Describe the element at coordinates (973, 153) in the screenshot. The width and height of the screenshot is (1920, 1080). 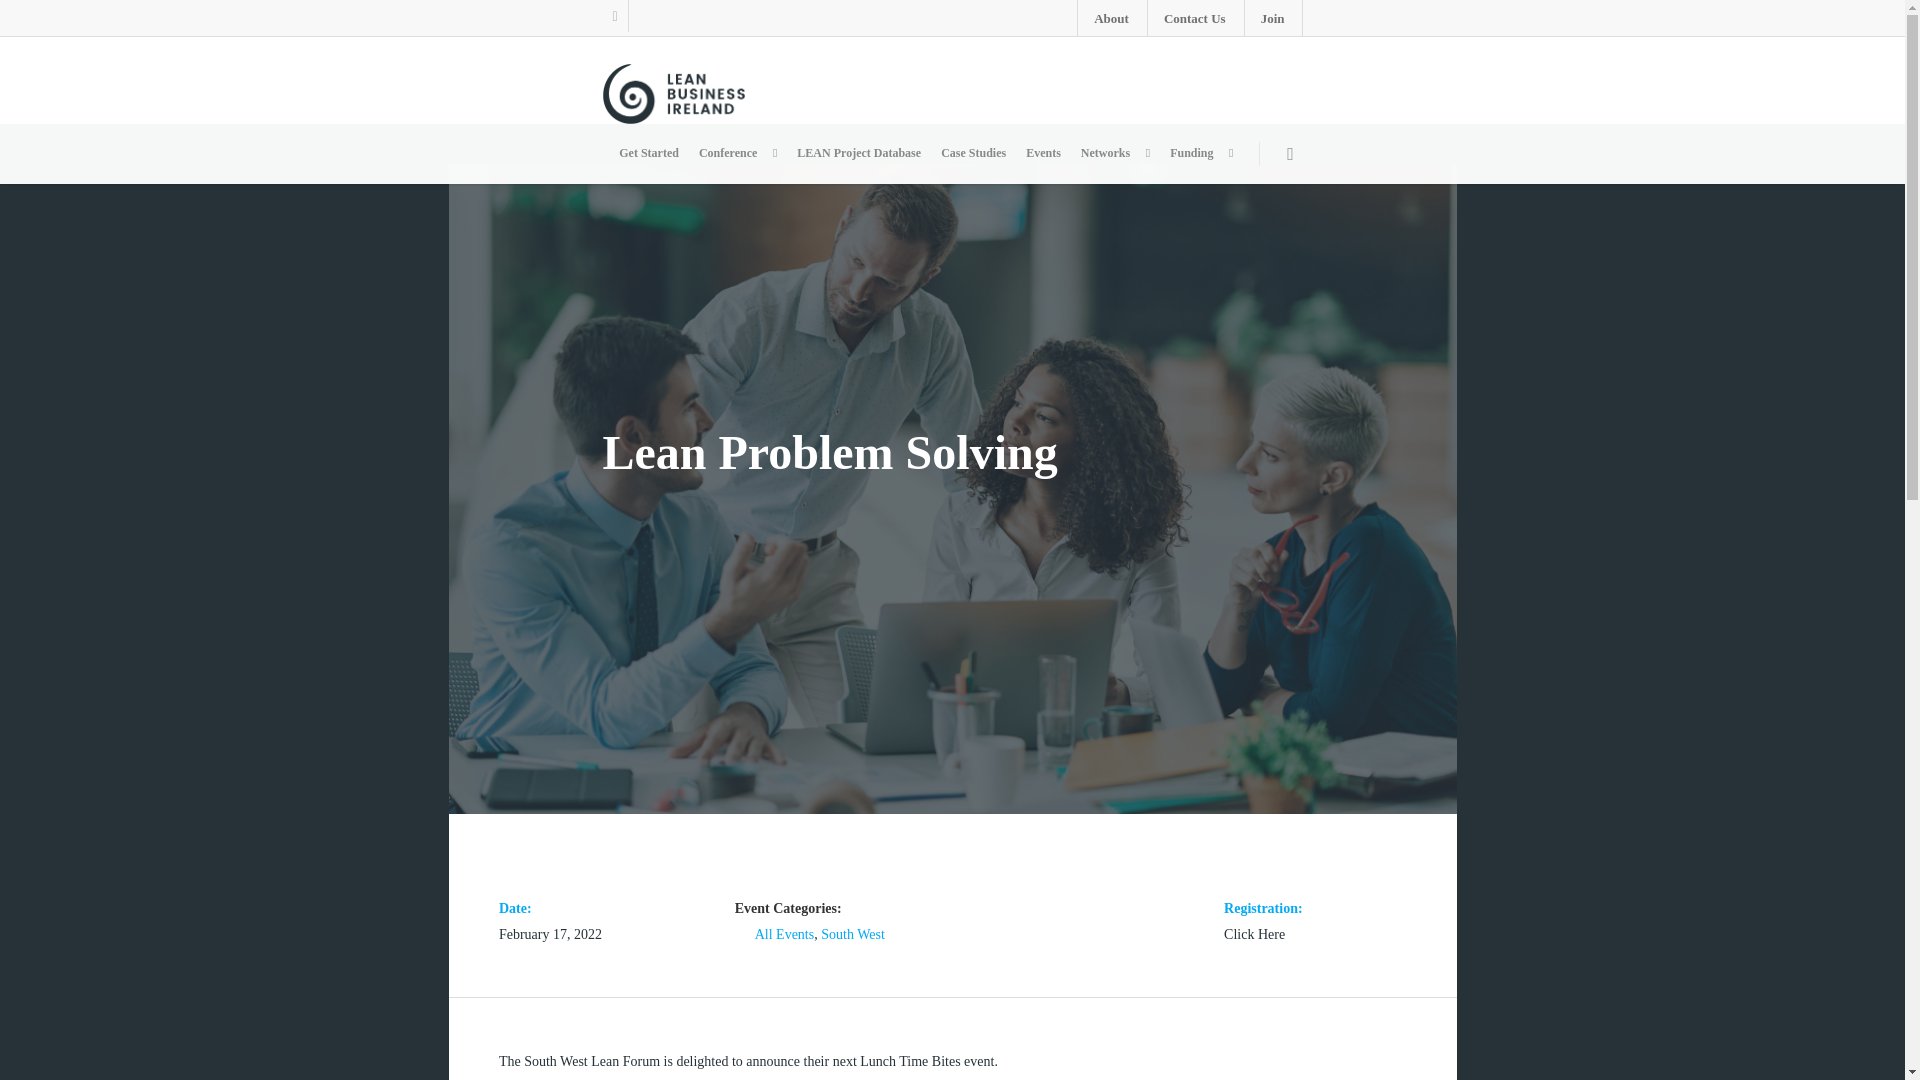
I see `Case Studies` at that location.